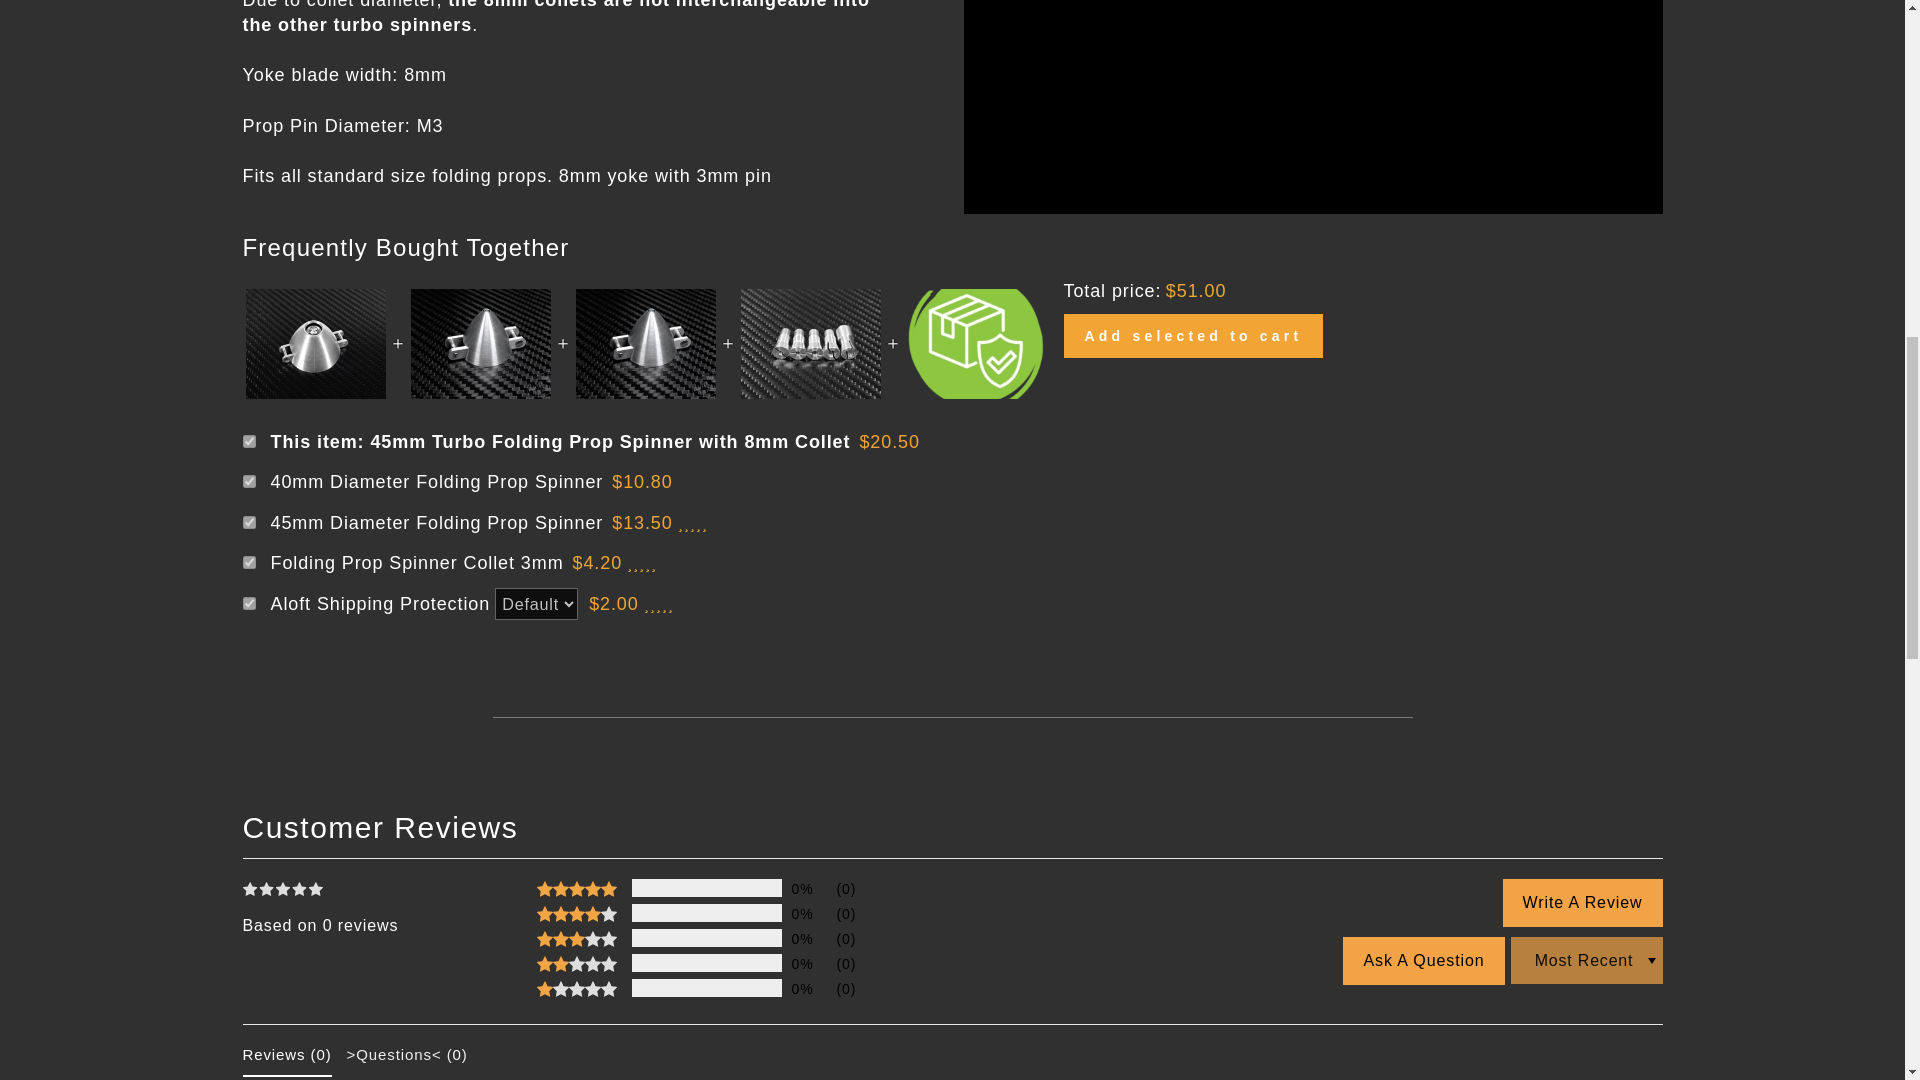 The image size is (1920, 1080). Describe the element at coordinates (248, 482) in the screenshot. I see `on` at that location.